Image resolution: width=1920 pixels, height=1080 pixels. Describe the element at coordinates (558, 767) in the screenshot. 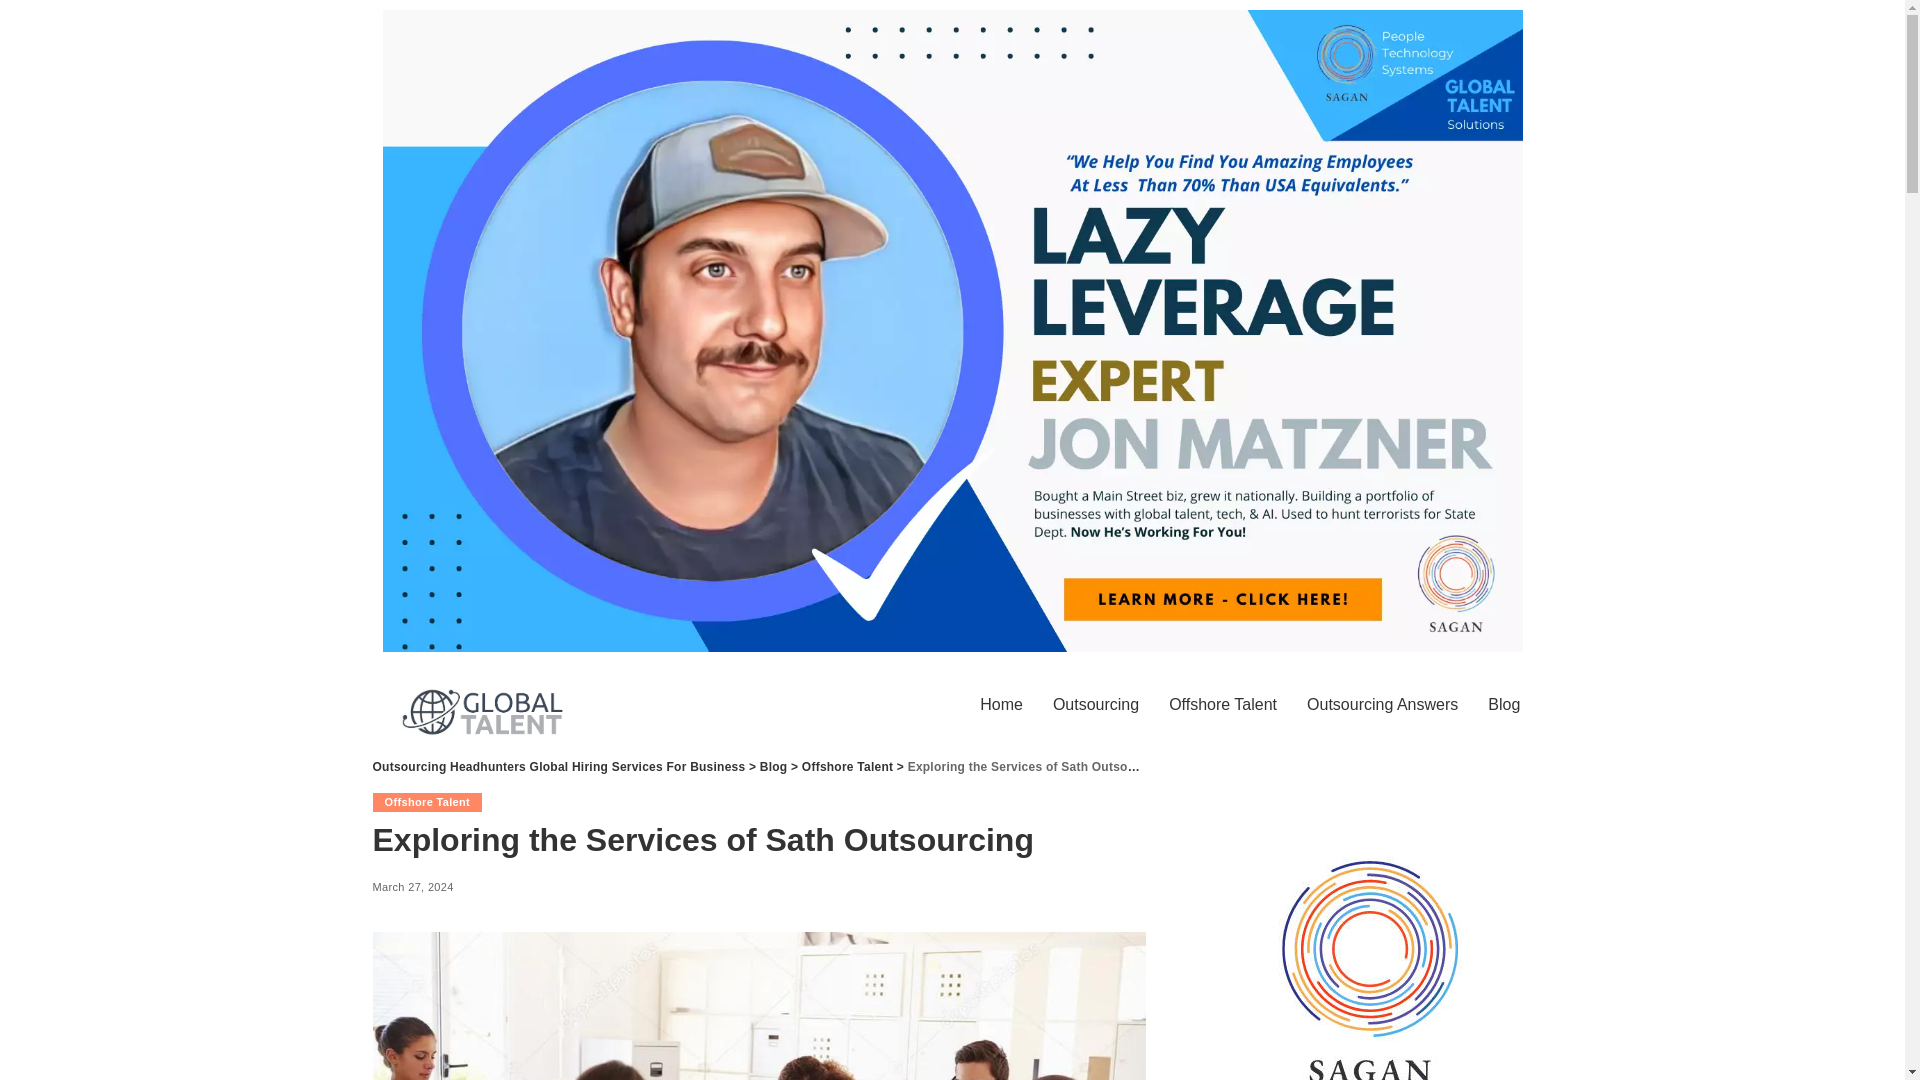

I see `Outsourcing Headhunters Global Hiring Services For Business` at that location.